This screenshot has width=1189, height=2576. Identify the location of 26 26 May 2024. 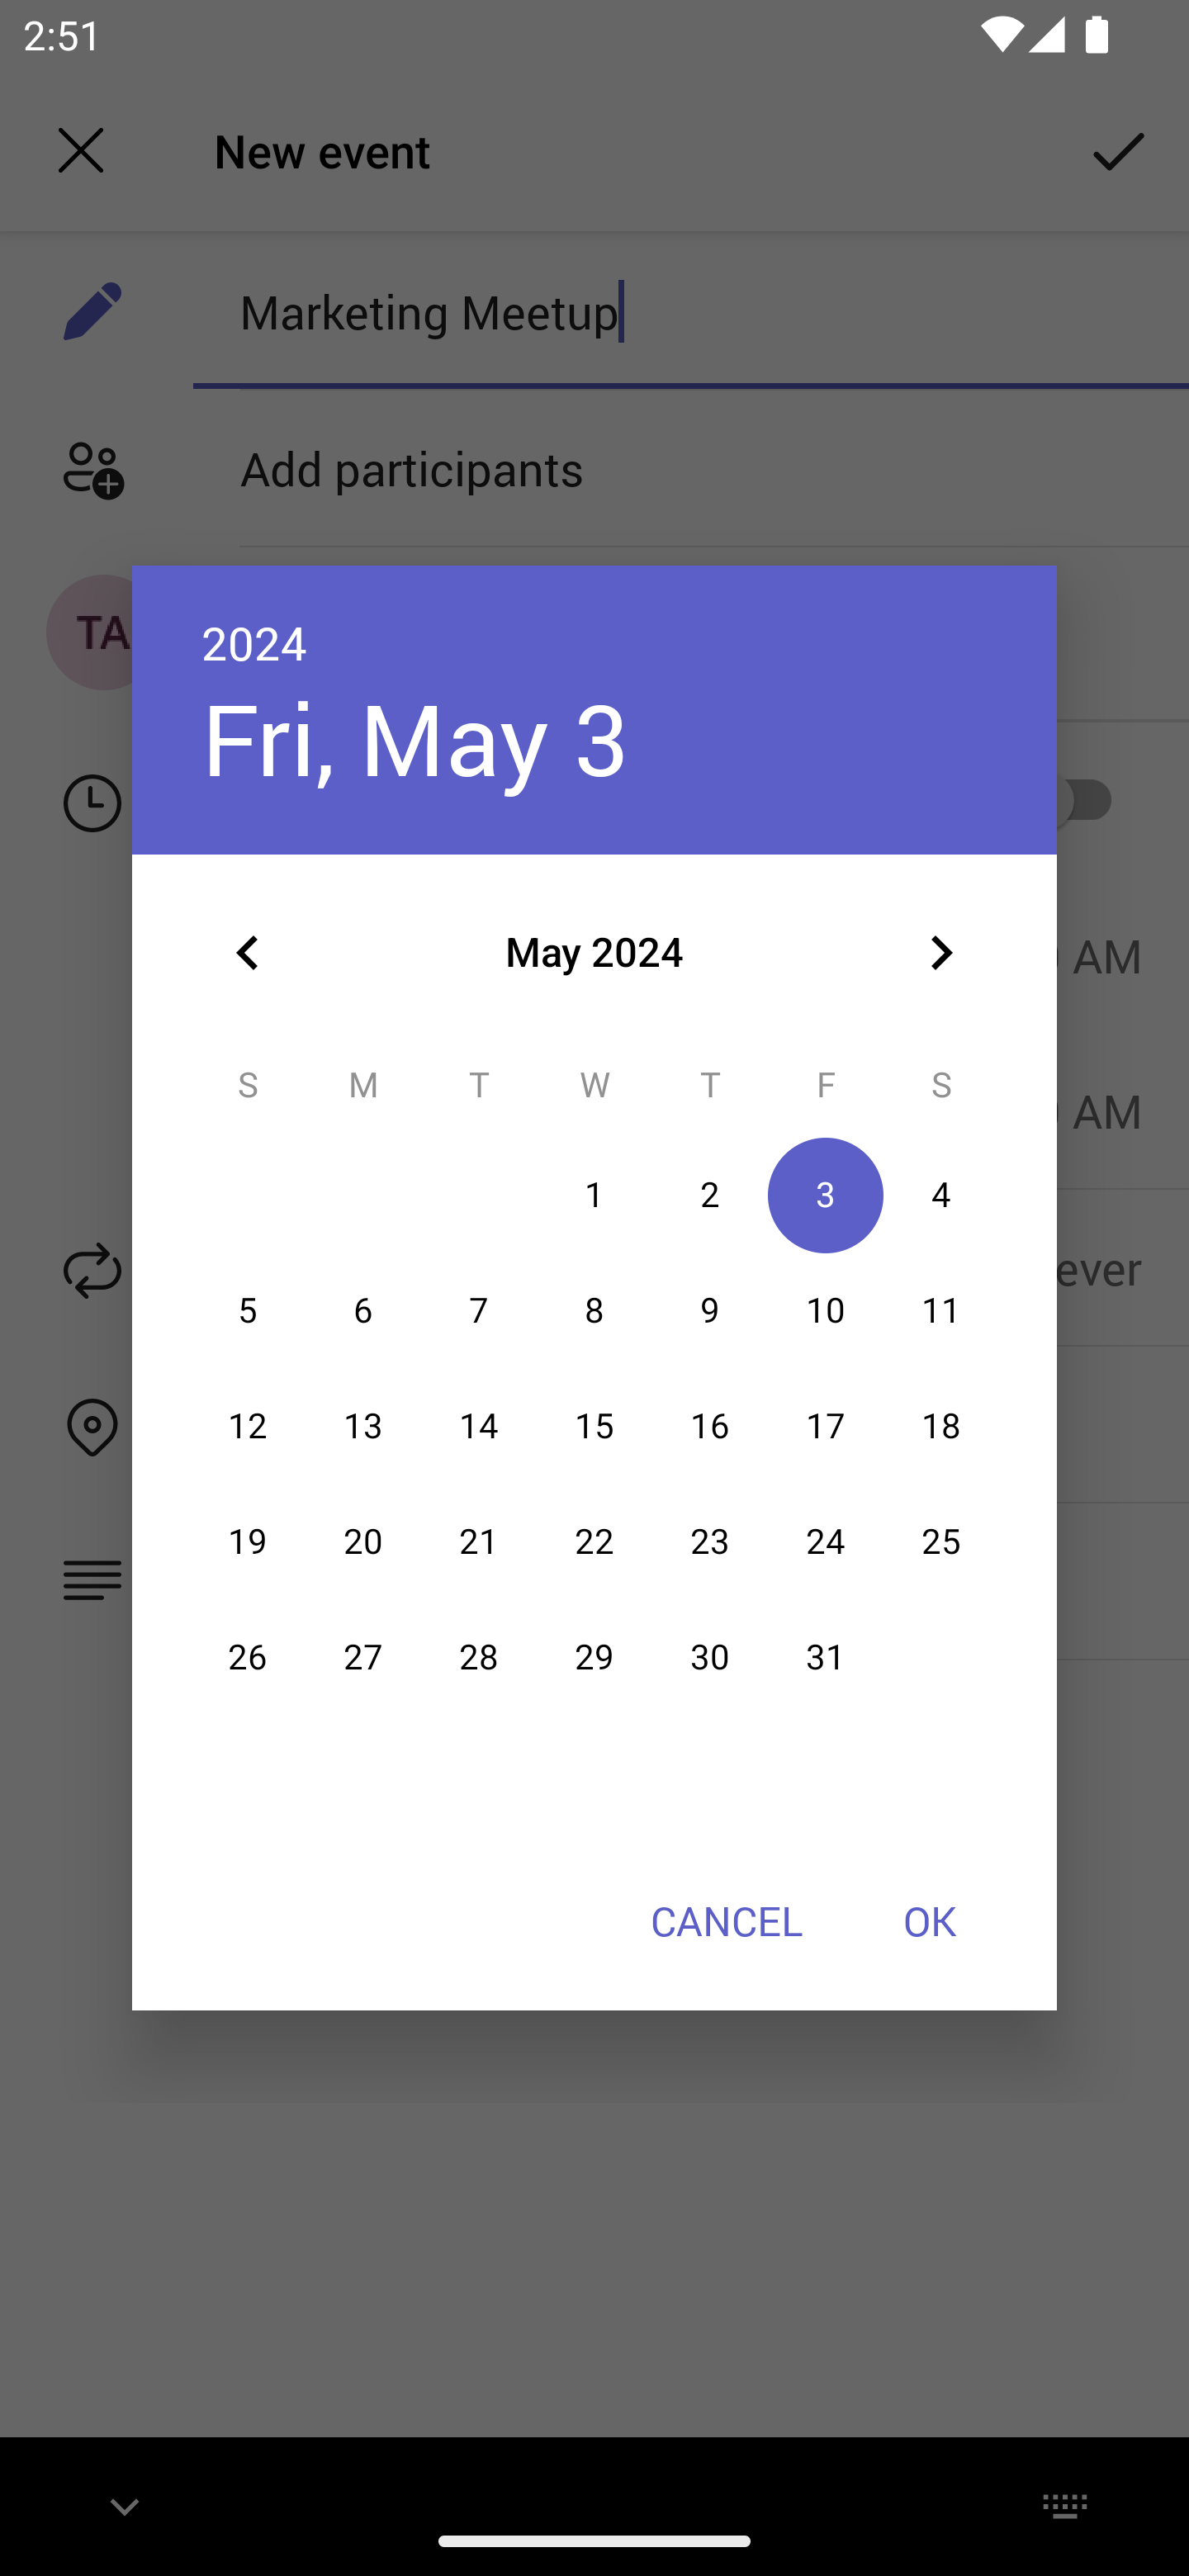
(248, 1657).